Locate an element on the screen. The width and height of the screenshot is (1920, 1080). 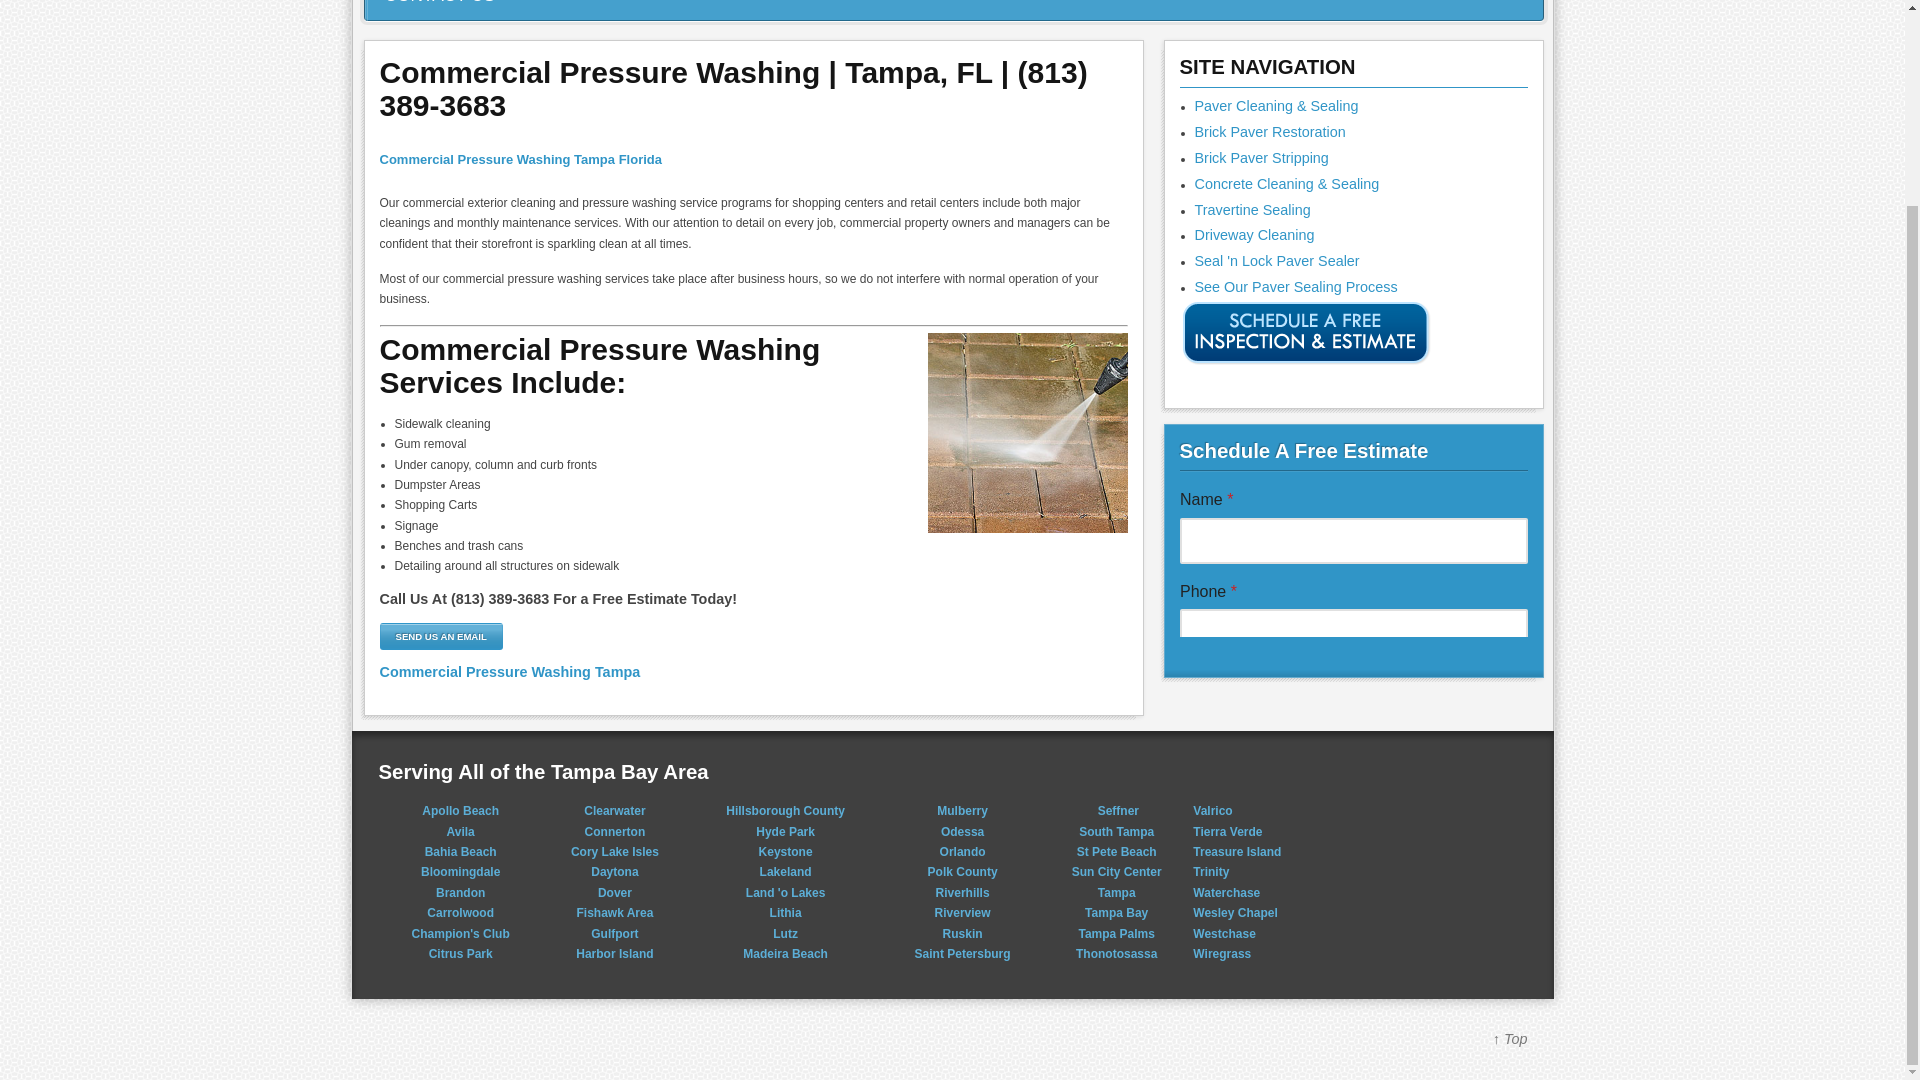
See Our Paver Sealing Process is located at coordinates (1296, 286).